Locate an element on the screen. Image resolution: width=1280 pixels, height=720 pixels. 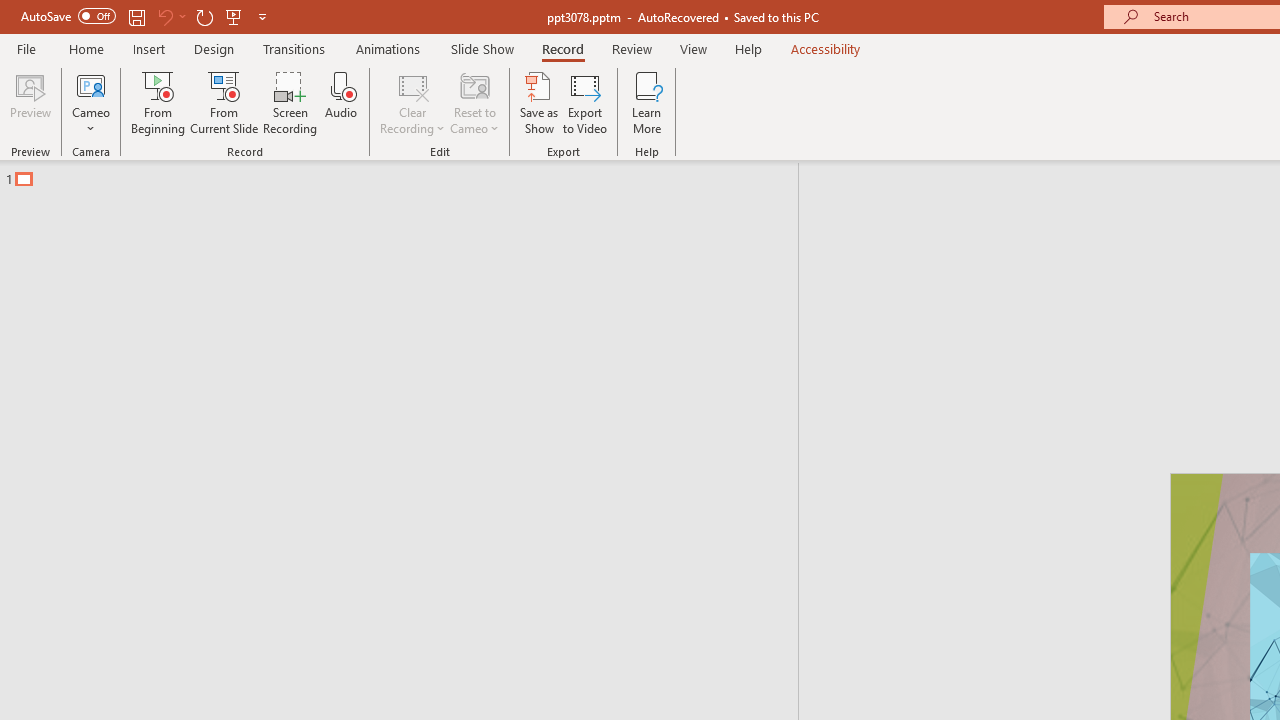
Reset to Cameo is located at coordinates (474, 102).